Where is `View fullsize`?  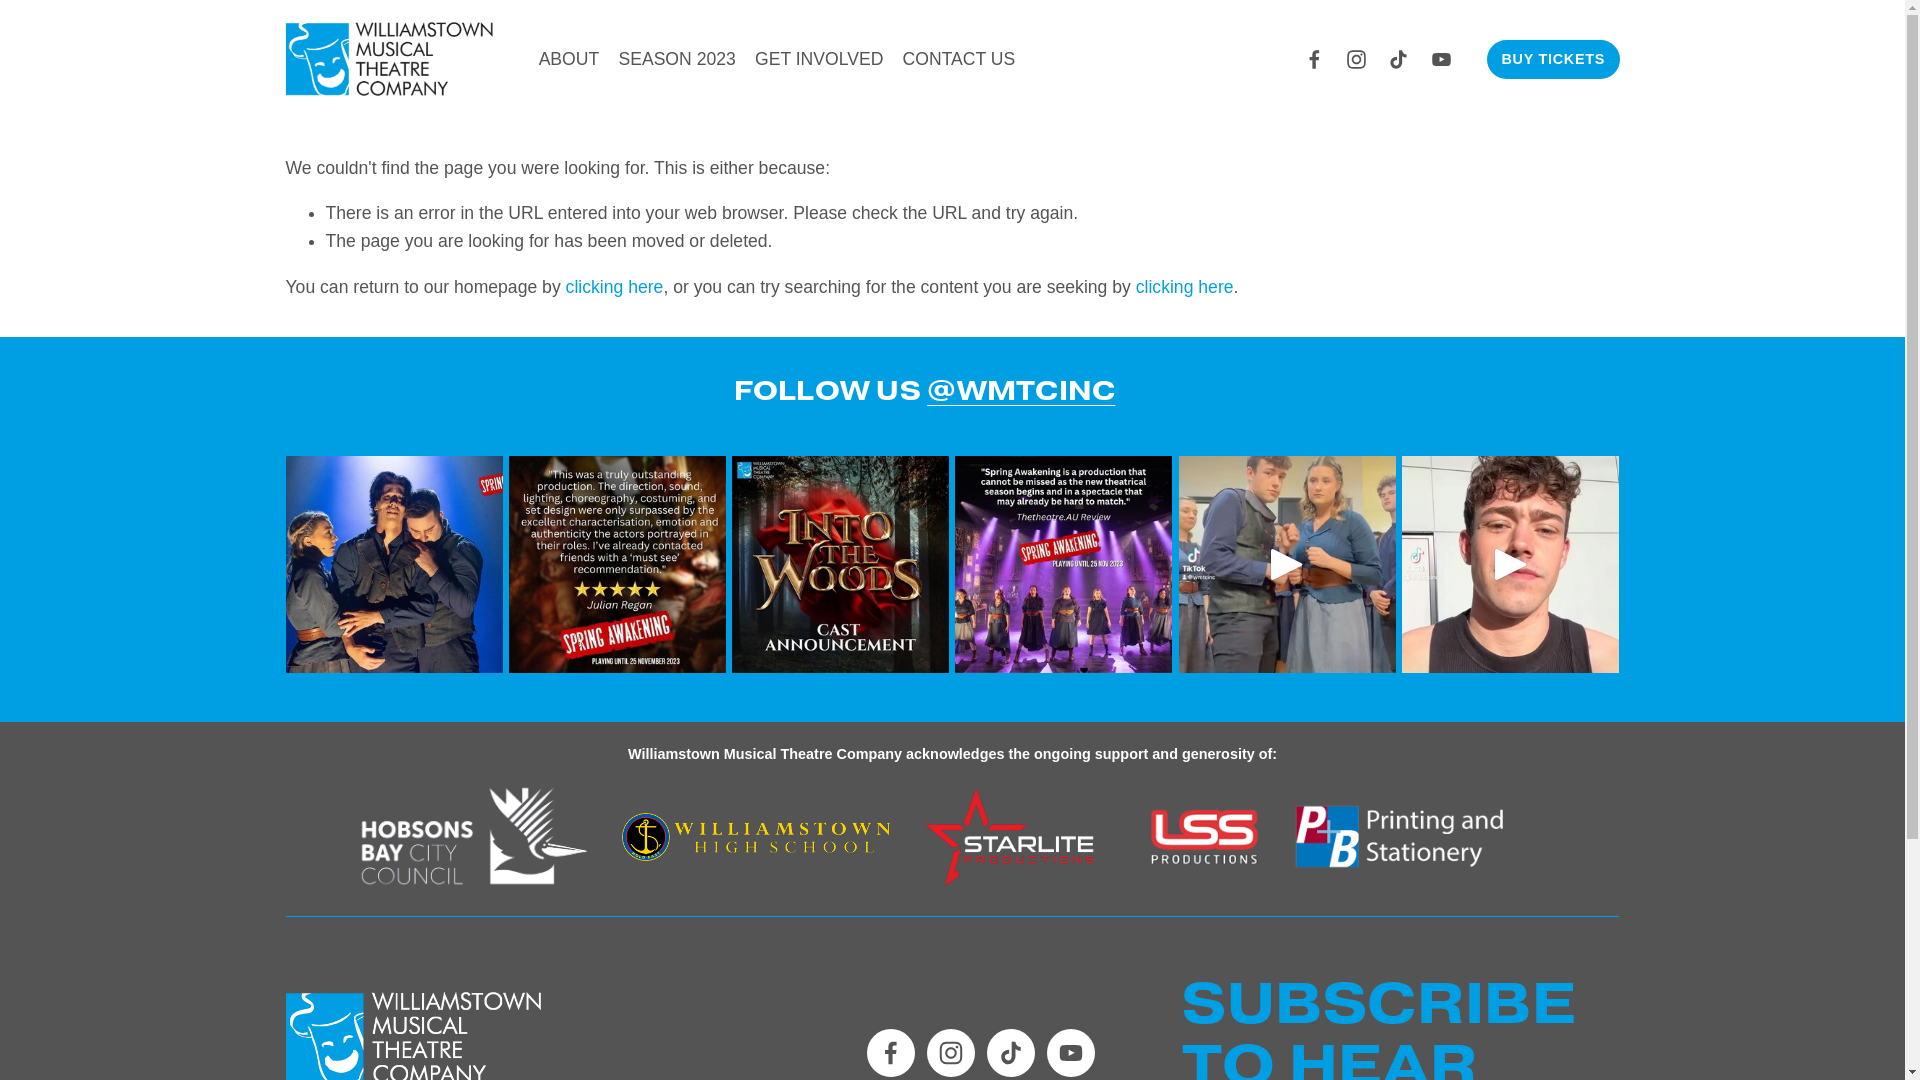 View fullsize is located at coordinates (840, 564).